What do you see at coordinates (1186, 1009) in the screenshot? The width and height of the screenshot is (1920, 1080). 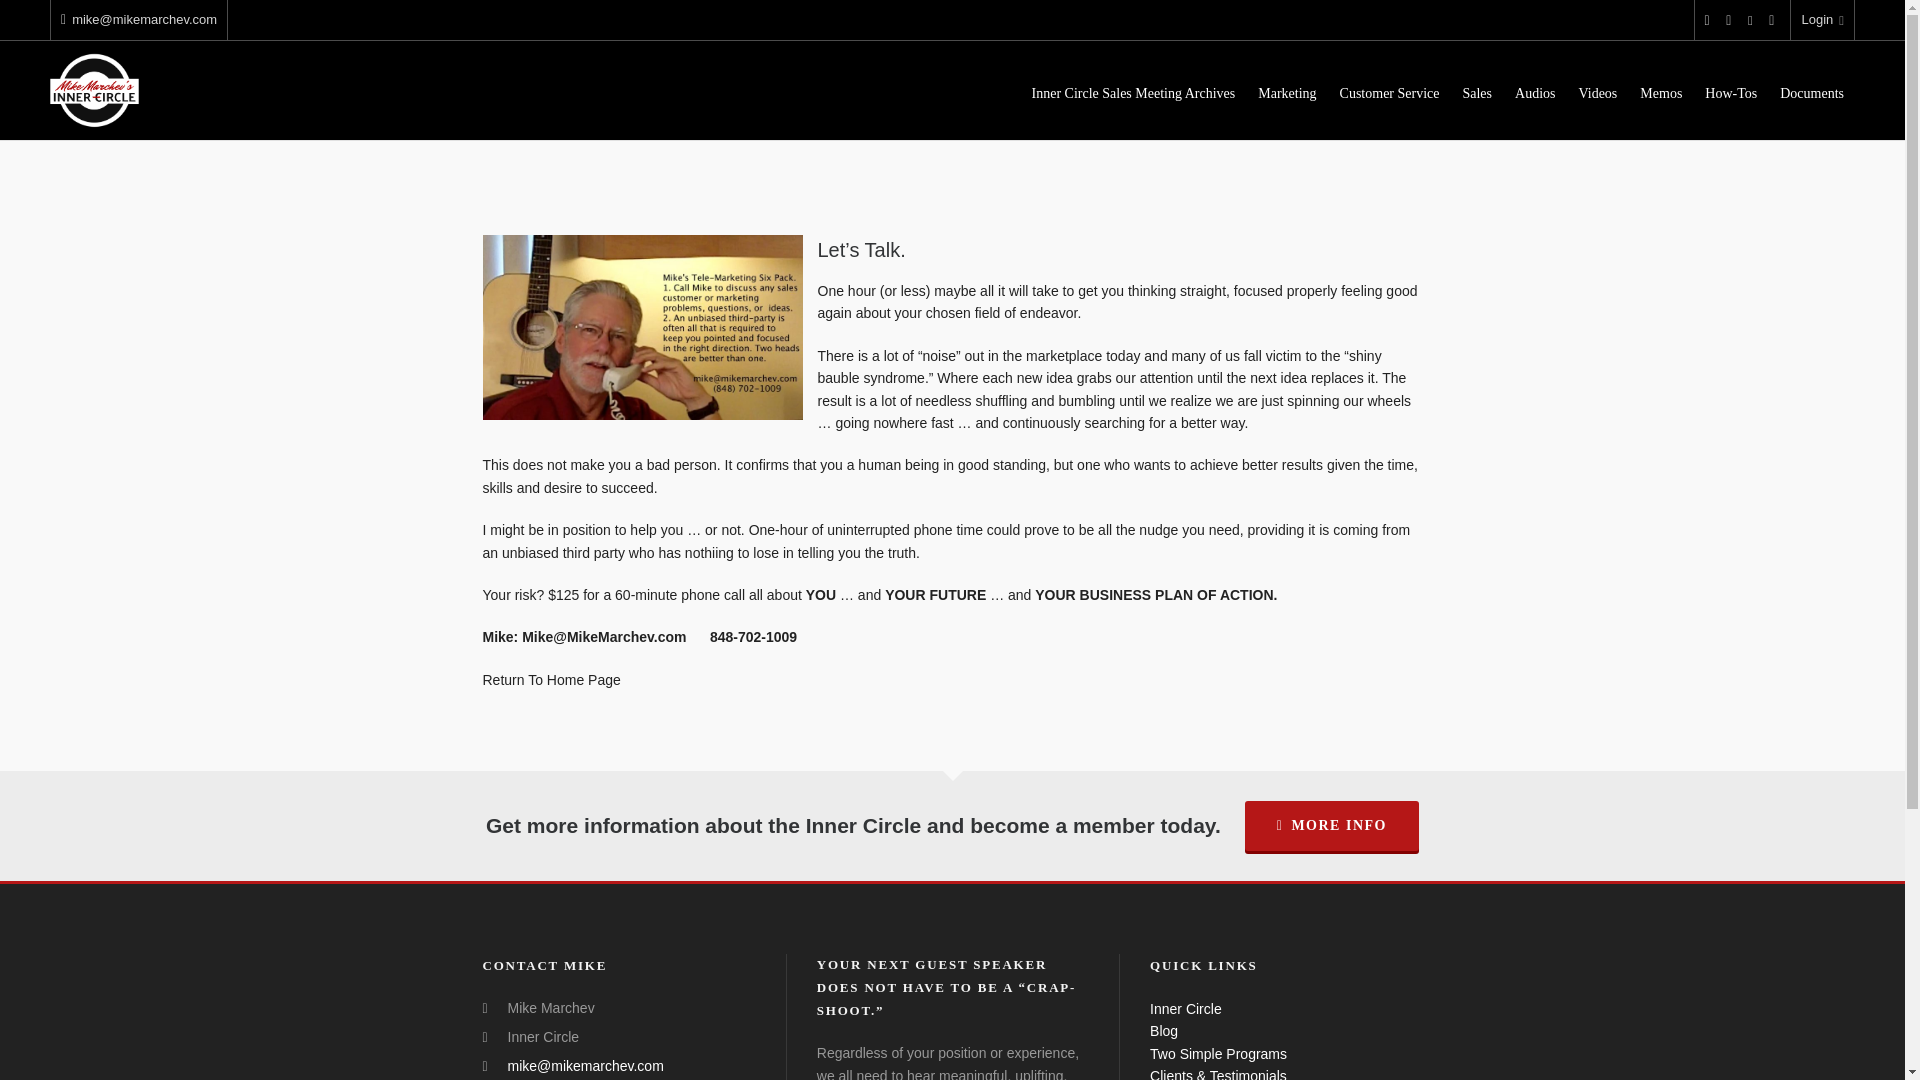 I see `Inner Circle` at bounding box center [1186, 1009].